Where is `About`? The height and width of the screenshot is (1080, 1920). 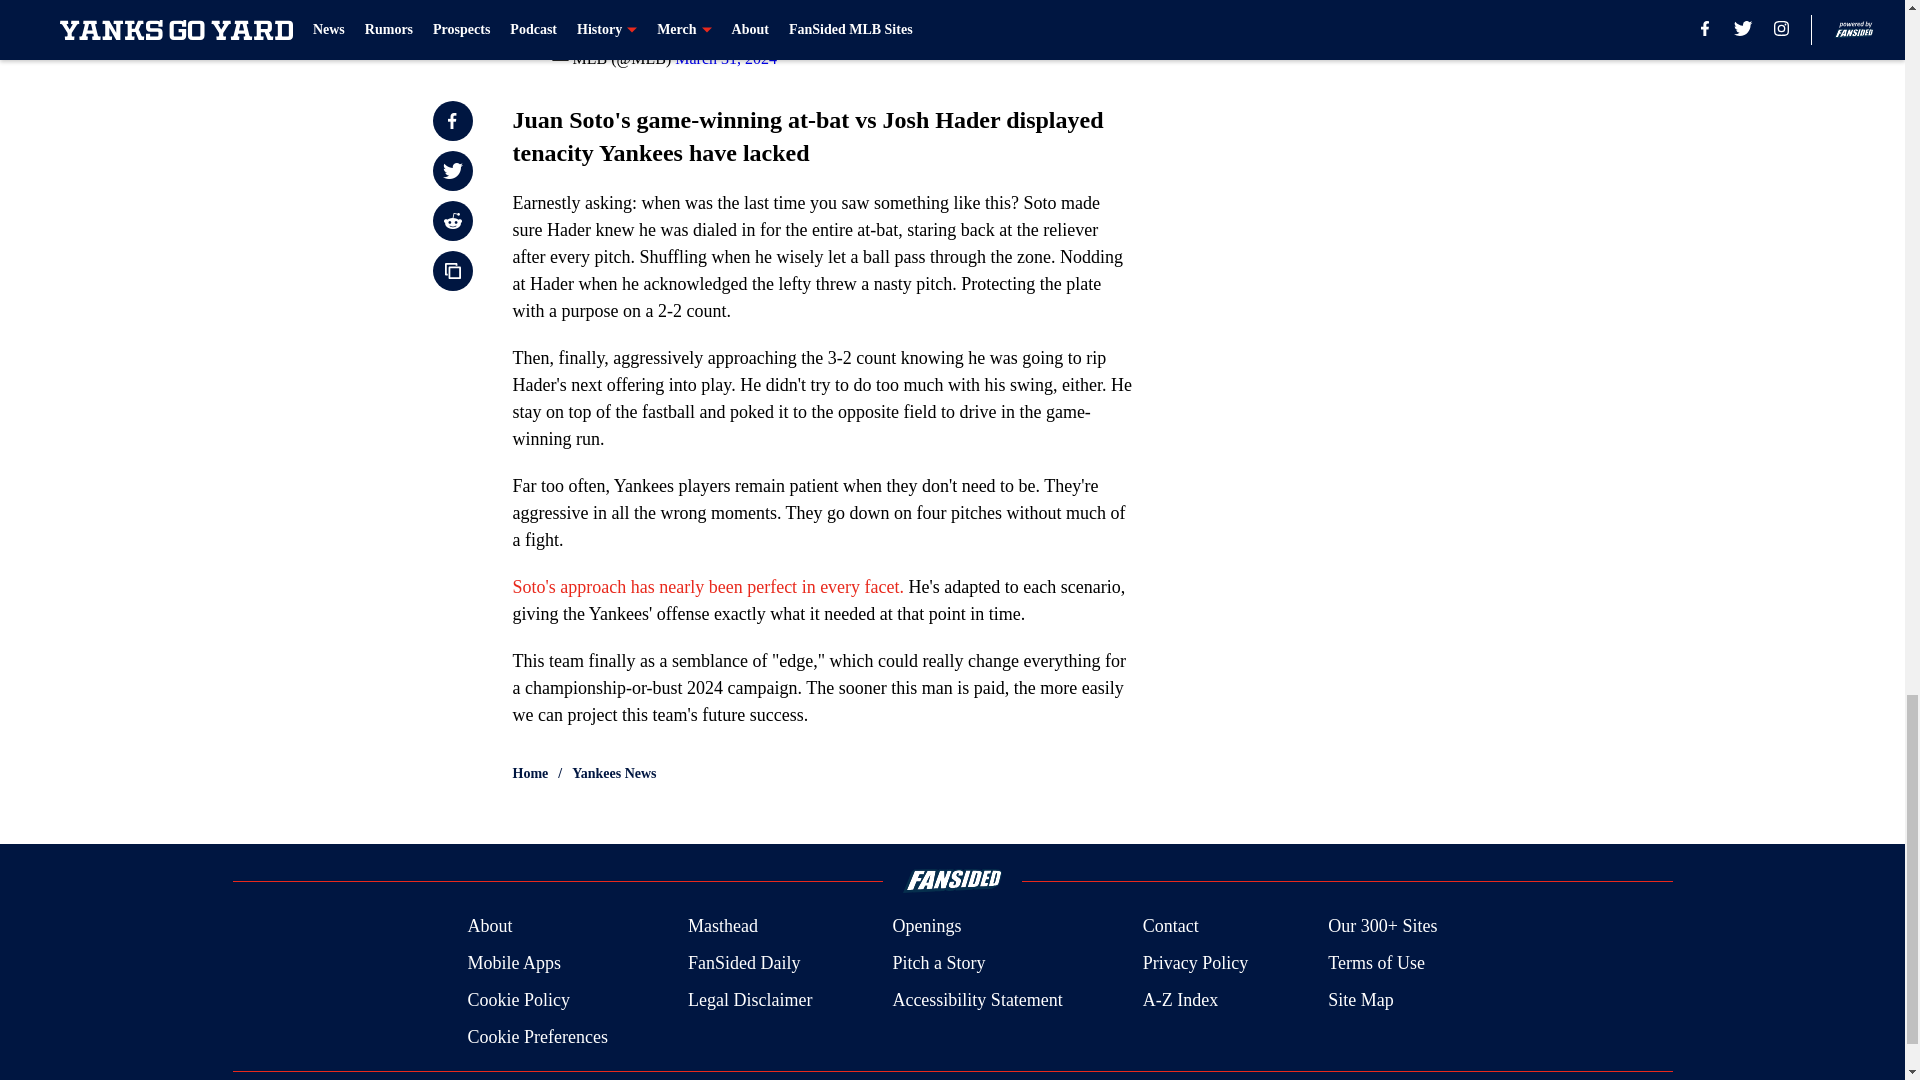
About is located at coordinates (489, 926).